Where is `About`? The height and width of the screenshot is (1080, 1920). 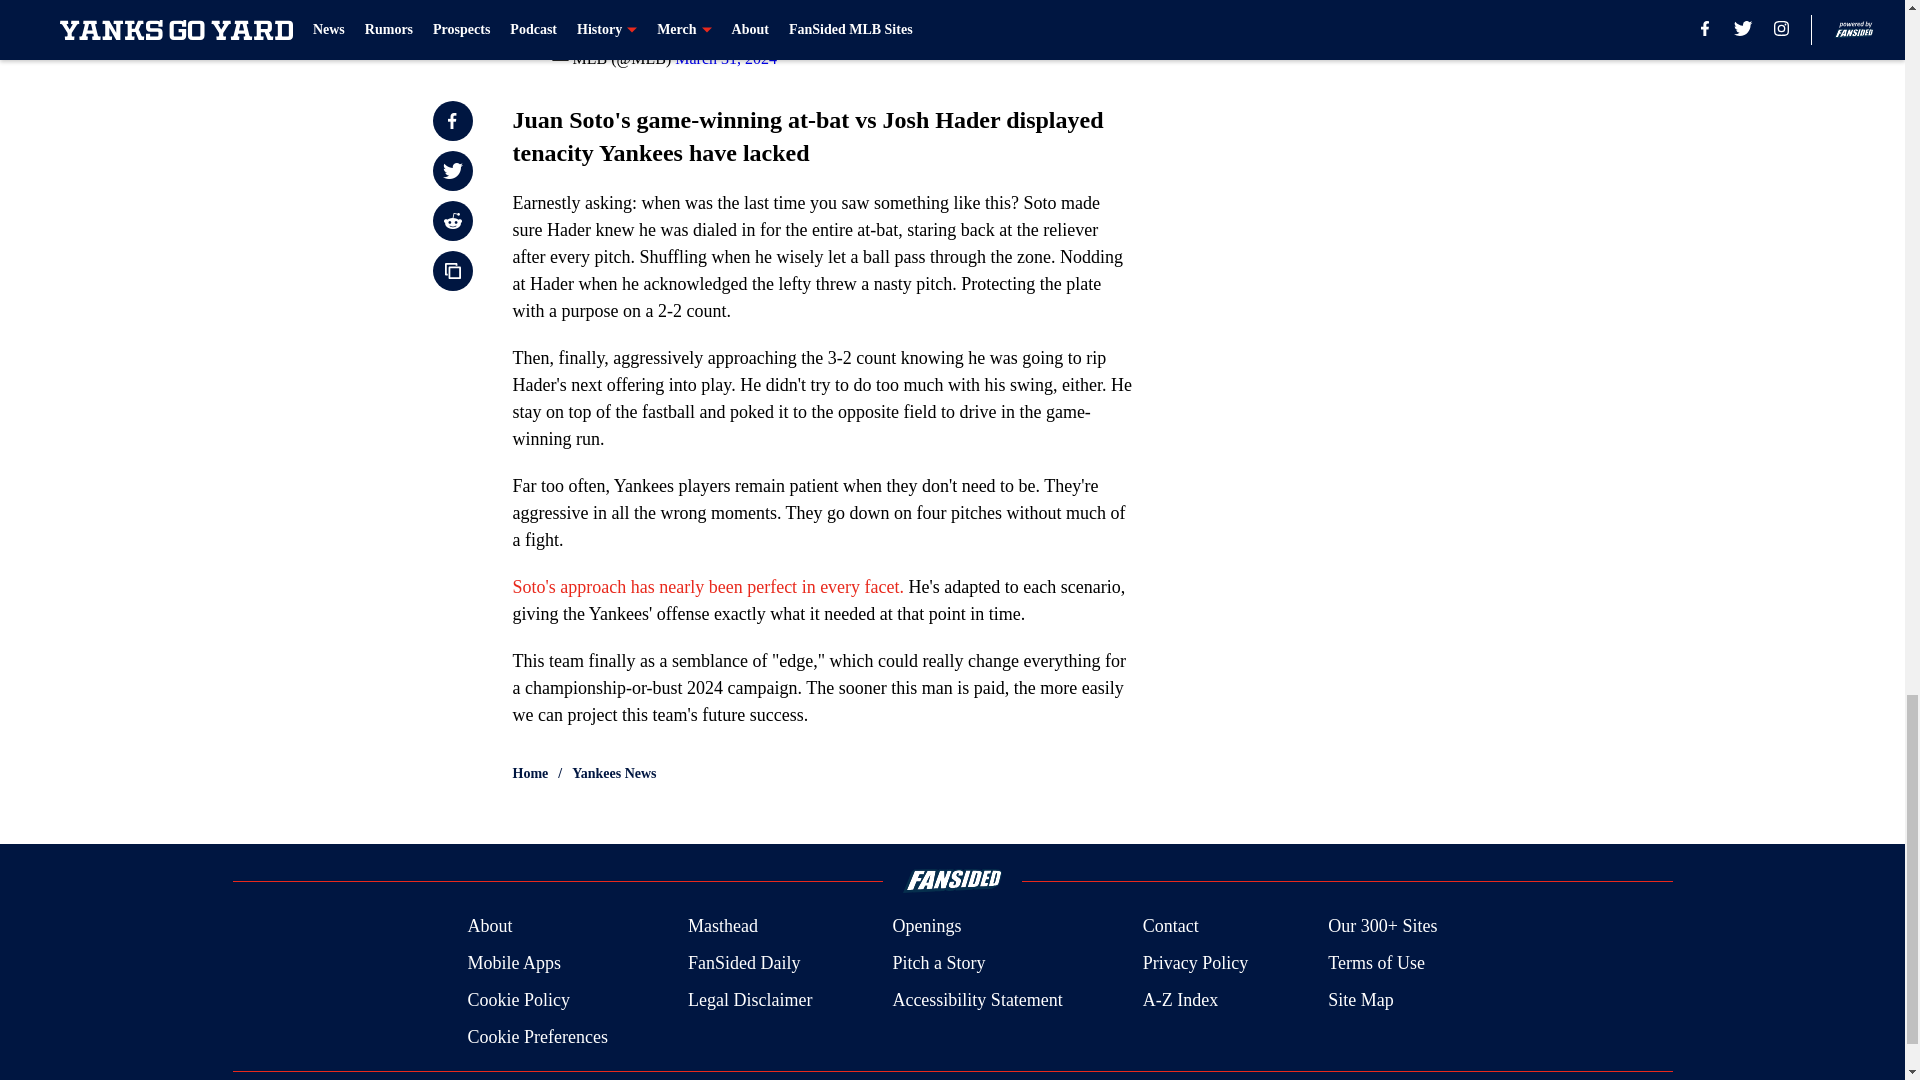
About is located at coordinates (489, 926).